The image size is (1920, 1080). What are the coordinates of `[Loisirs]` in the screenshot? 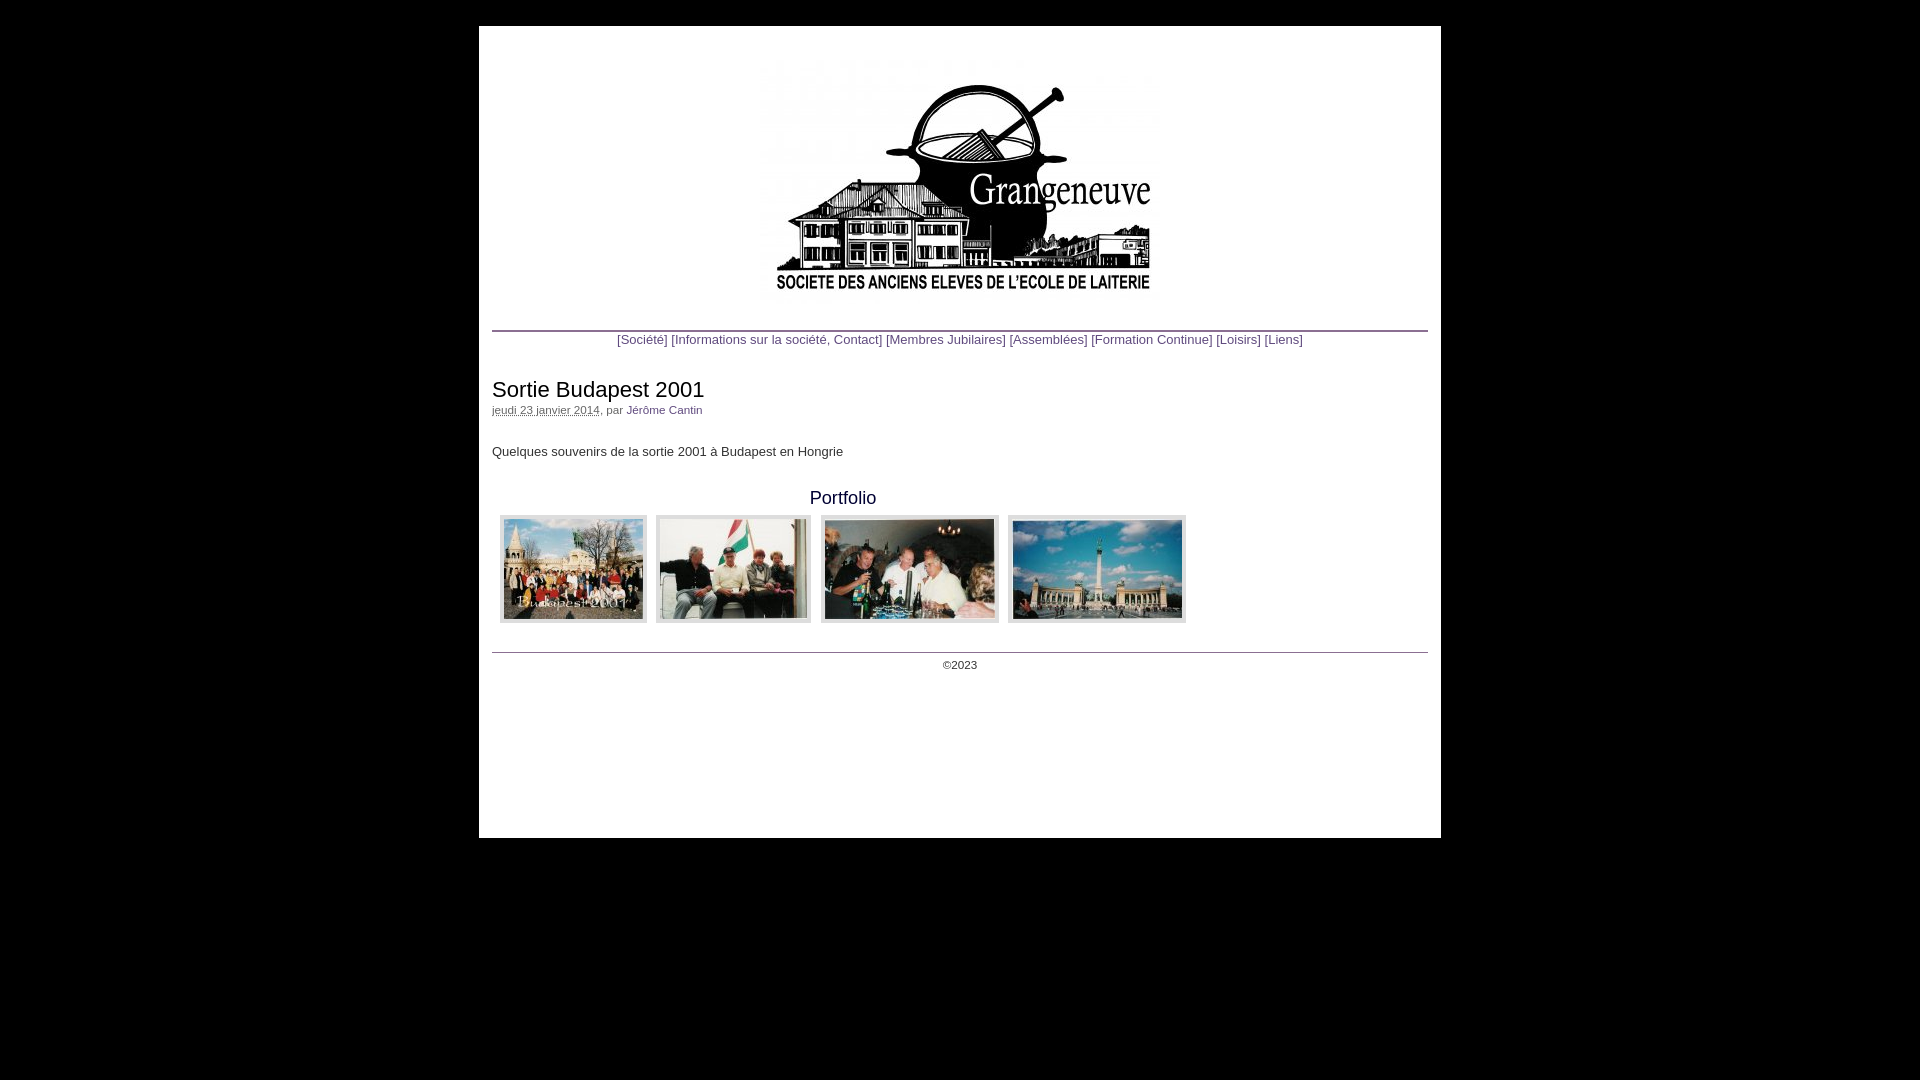 It's located at (1238, 340).